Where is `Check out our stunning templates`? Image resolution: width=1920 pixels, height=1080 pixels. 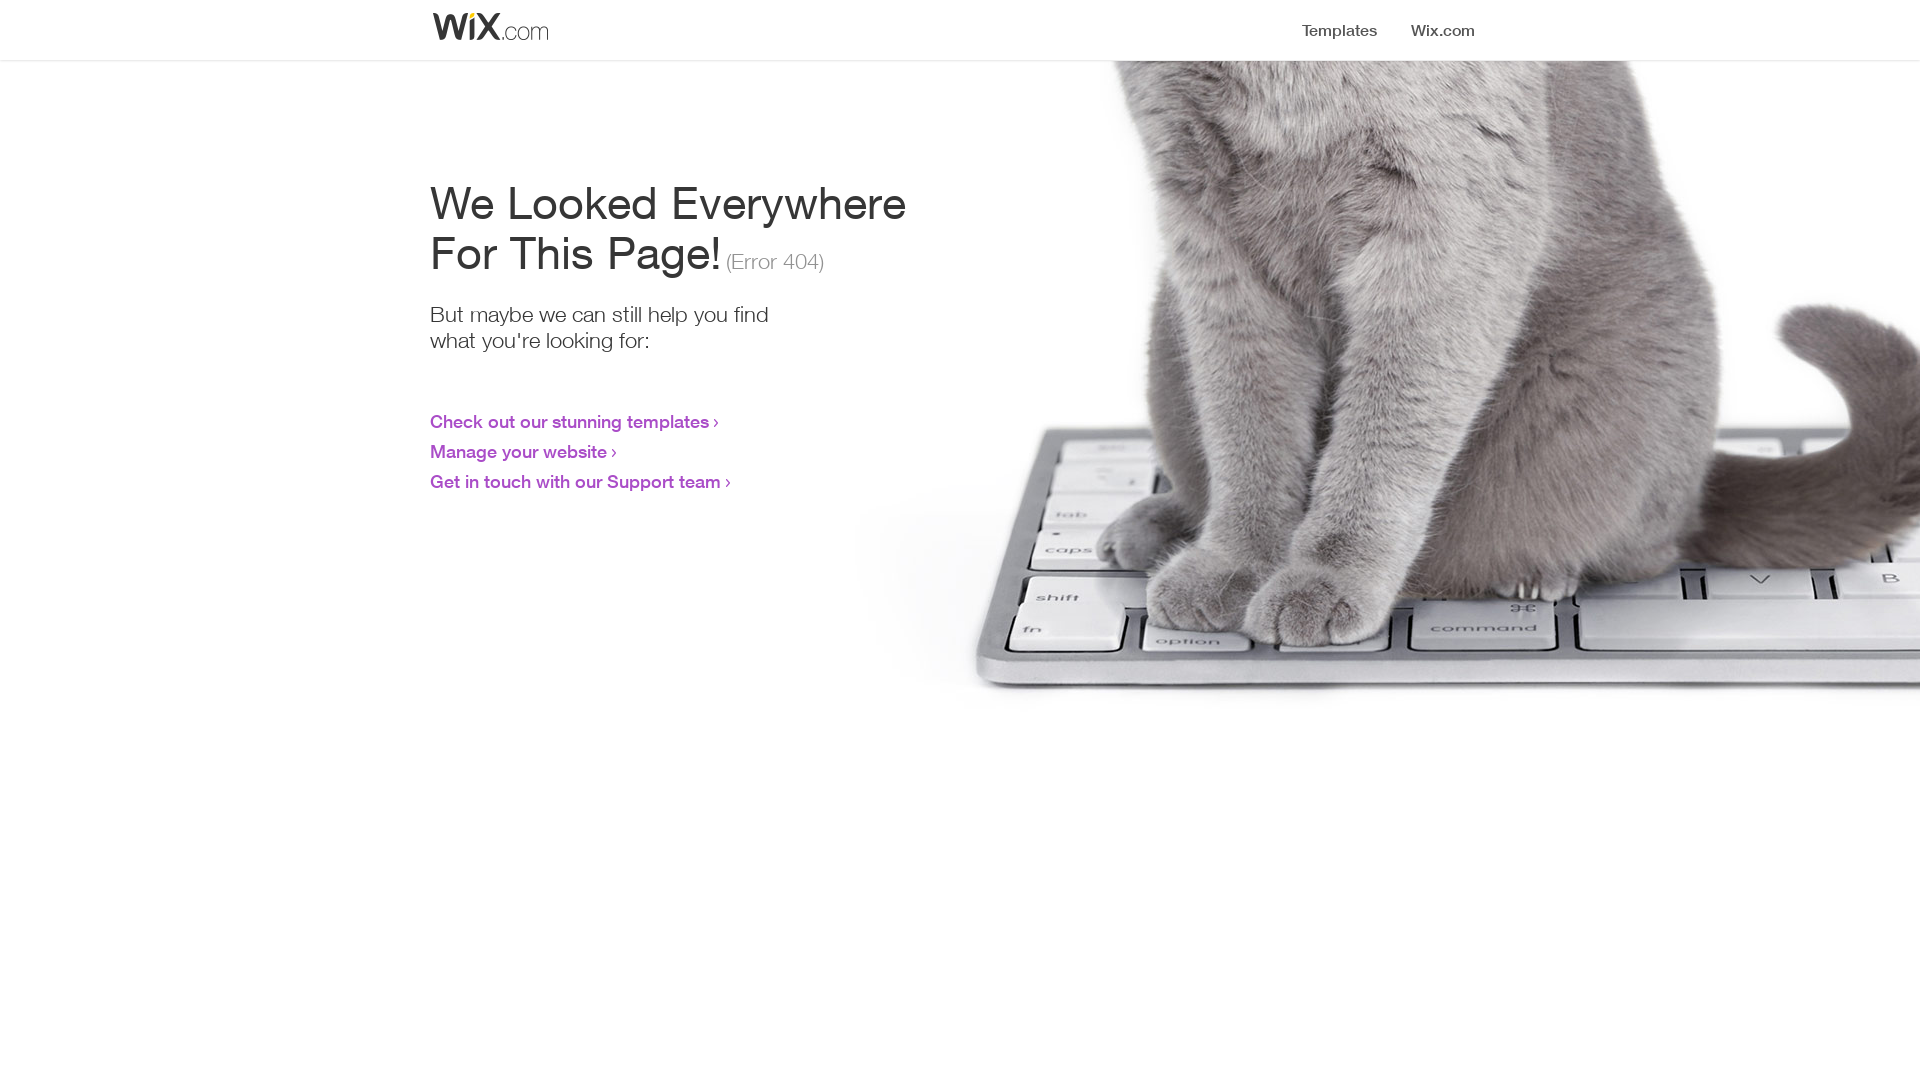 Check out our stunning templates is located at coordinates (570, 421).